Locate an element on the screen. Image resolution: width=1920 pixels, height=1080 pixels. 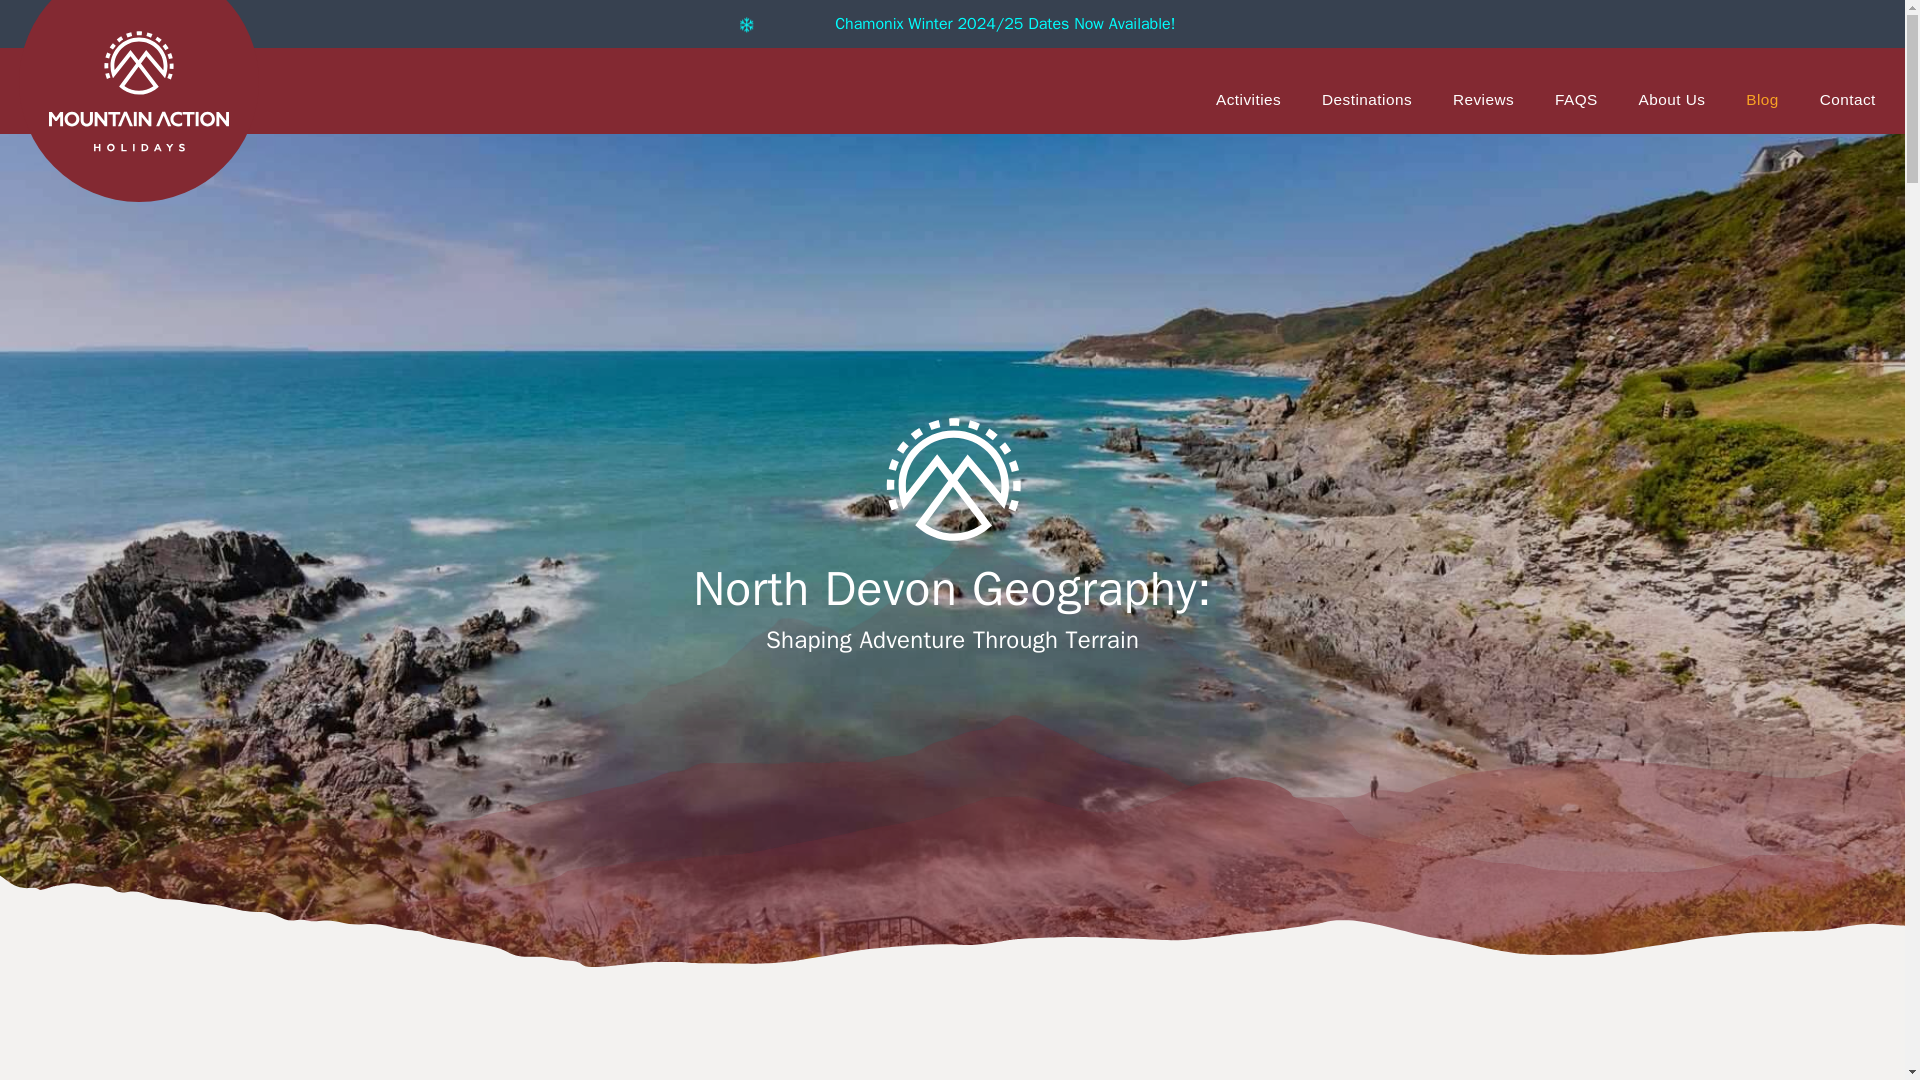
Activities is located at coordinates (1248, 96).